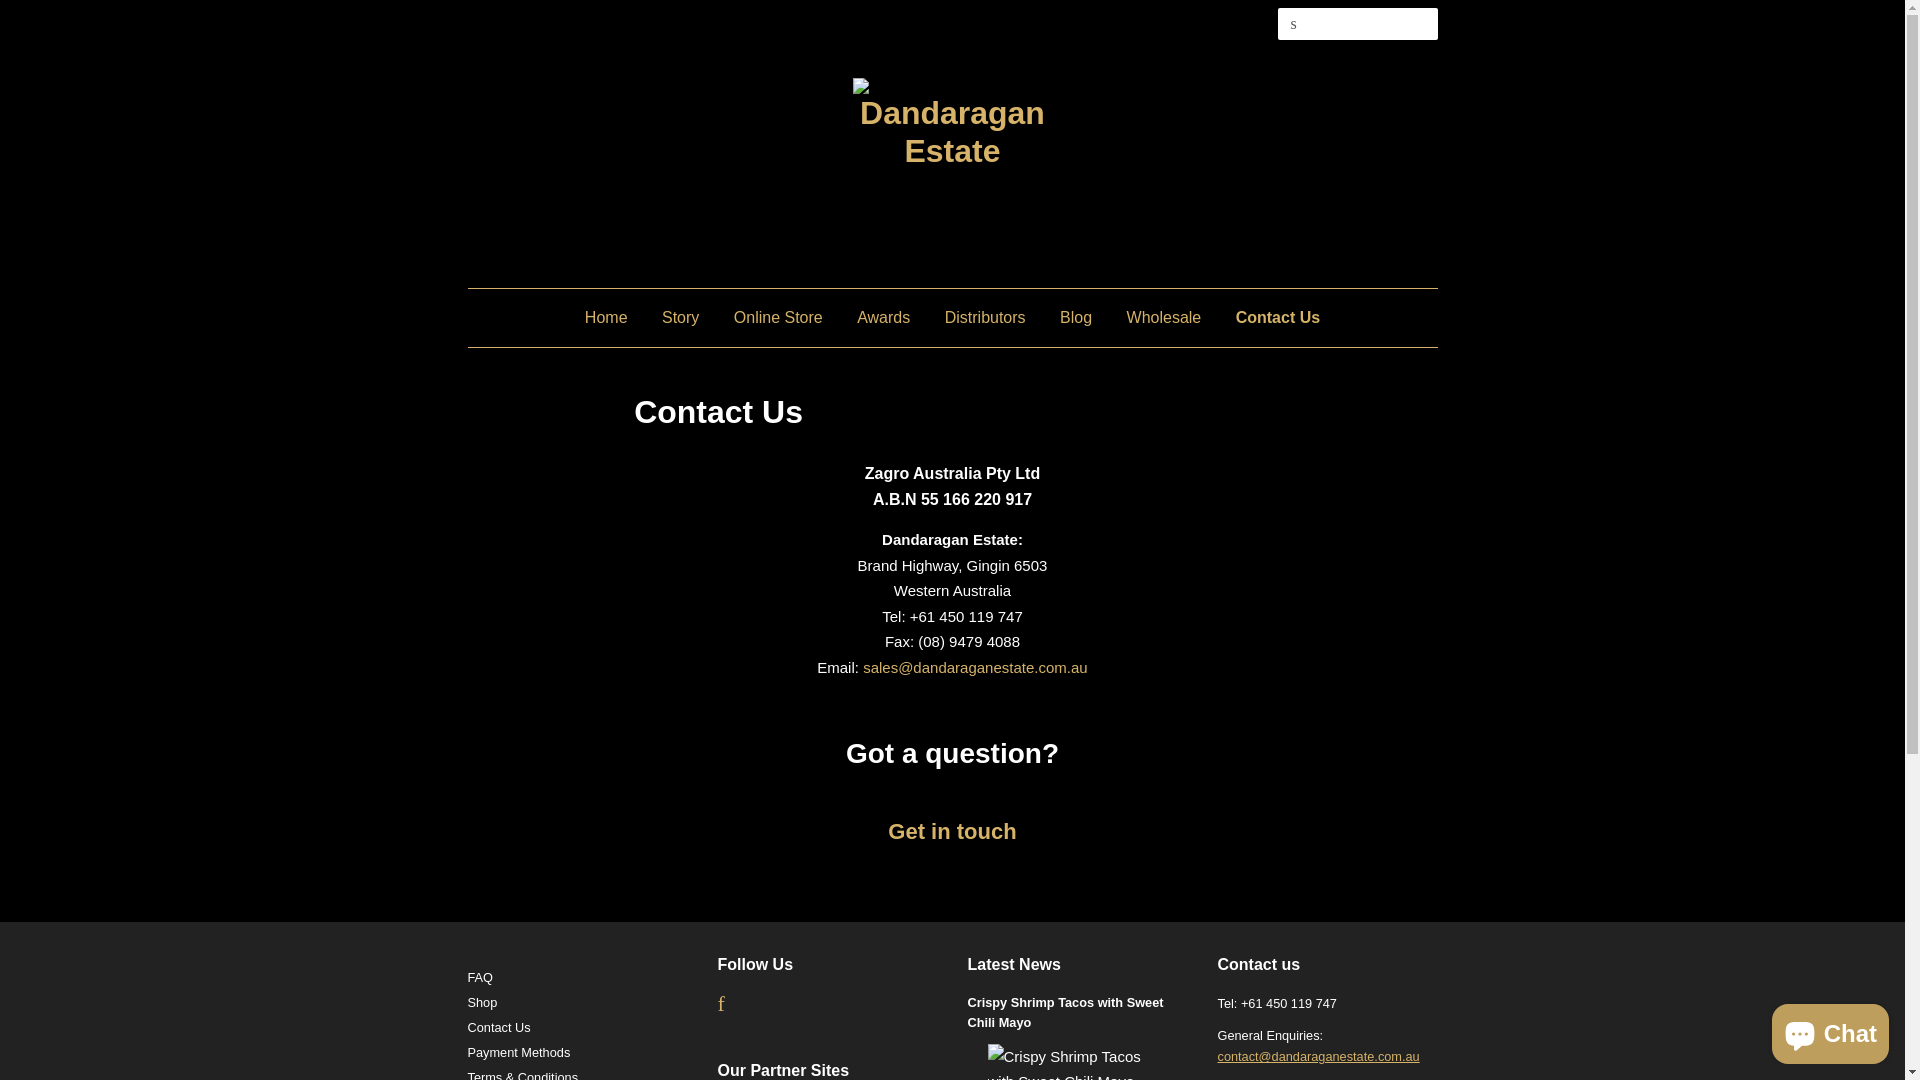 This screenshot has height=1080, width=1920. What do you see at coordinates (1066, 1012) in the screenshot?
I see `Crispy Shrimp Tacos with Sweet Chili Mayo` at bounding box center [1066, 1012].